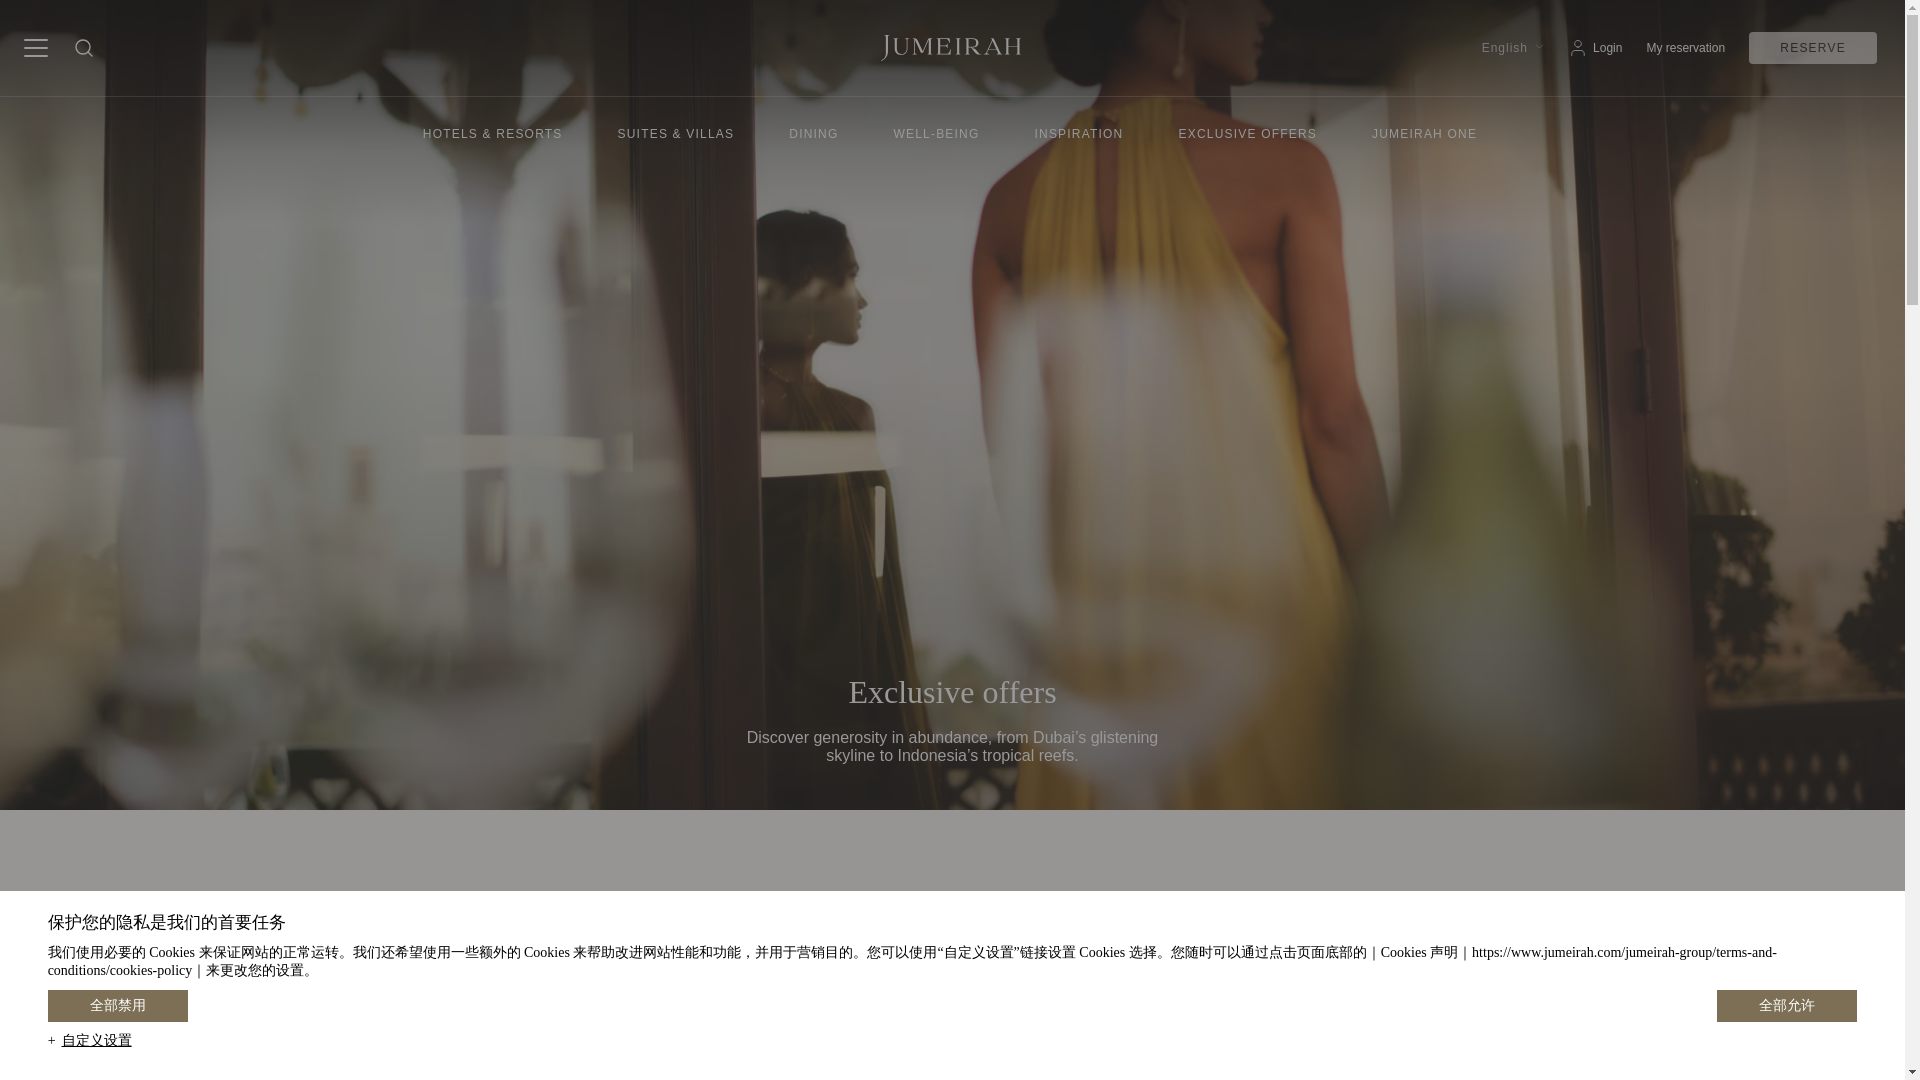  I want to click on DINING, so click(816, 132).